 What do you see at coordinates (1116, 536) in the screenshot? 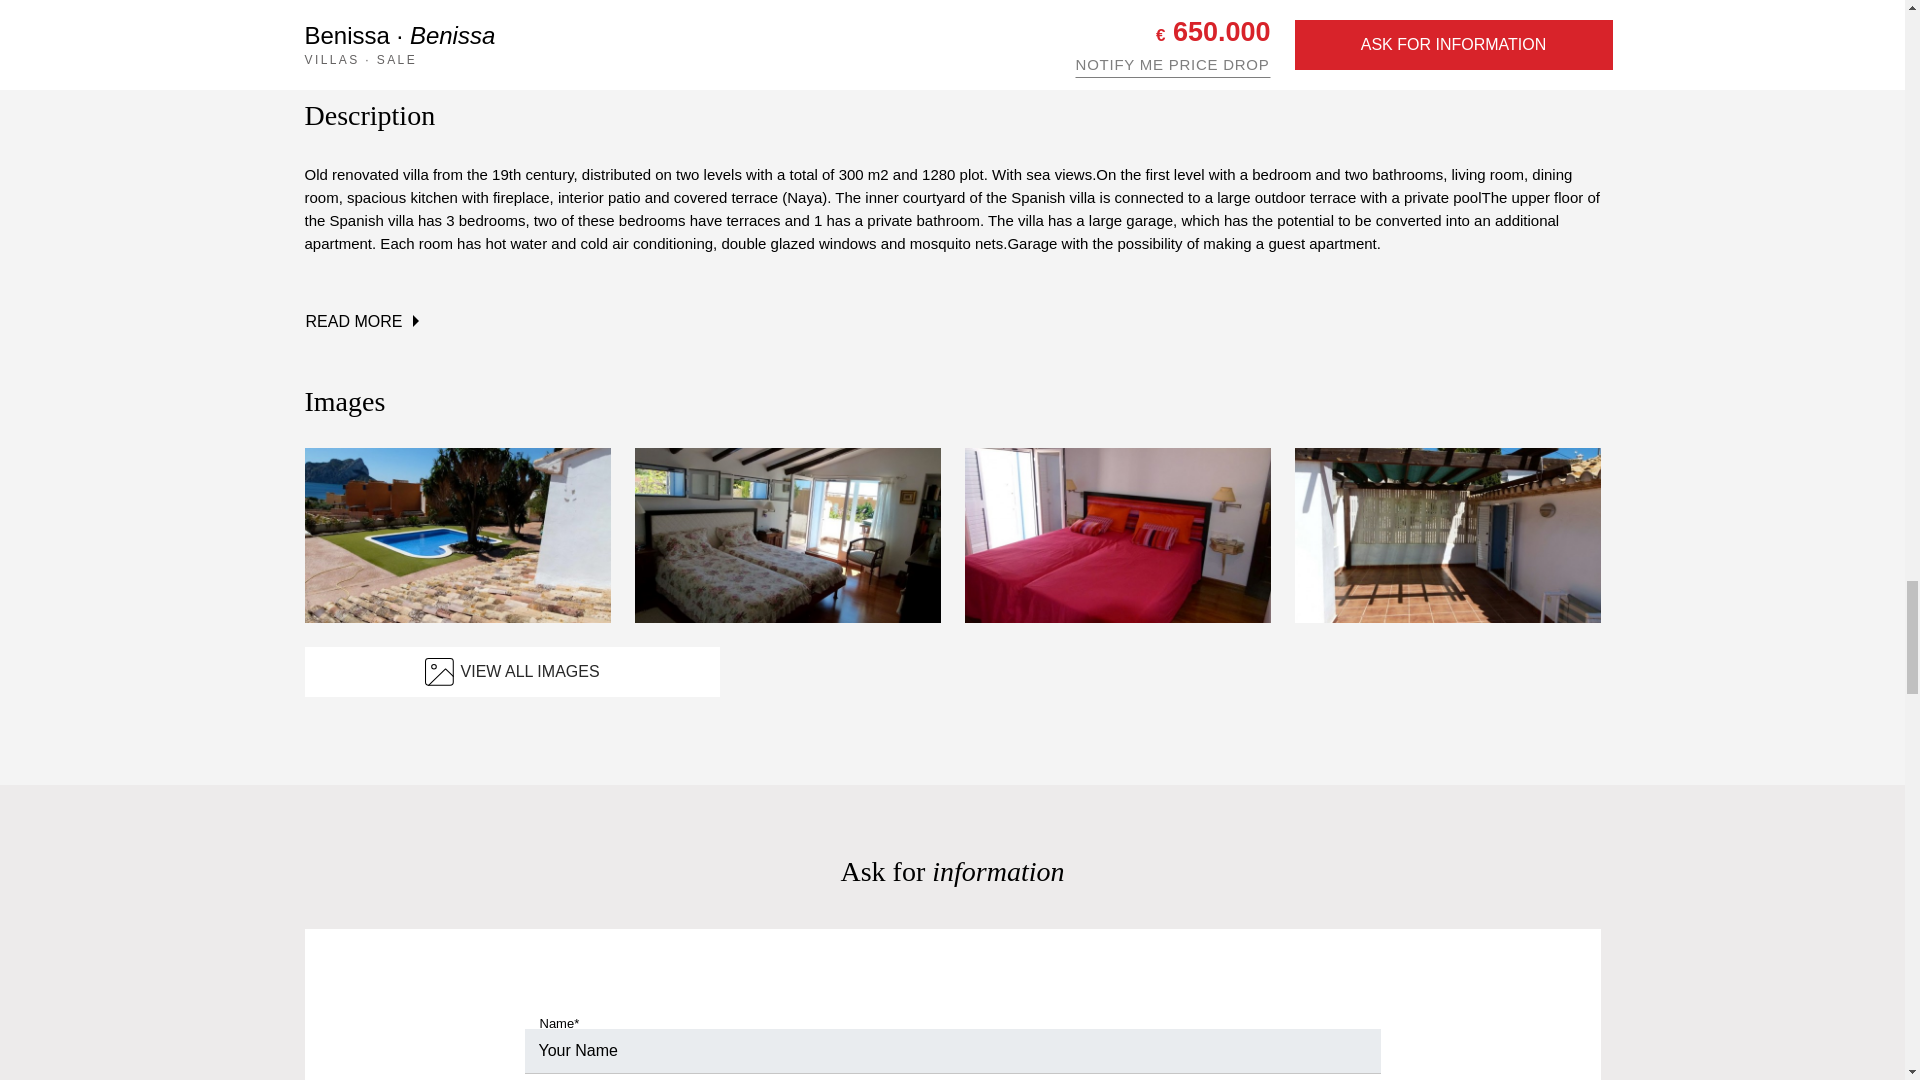
I see `Sale - Villas - Benissa` at bounding box center [1116, 536].